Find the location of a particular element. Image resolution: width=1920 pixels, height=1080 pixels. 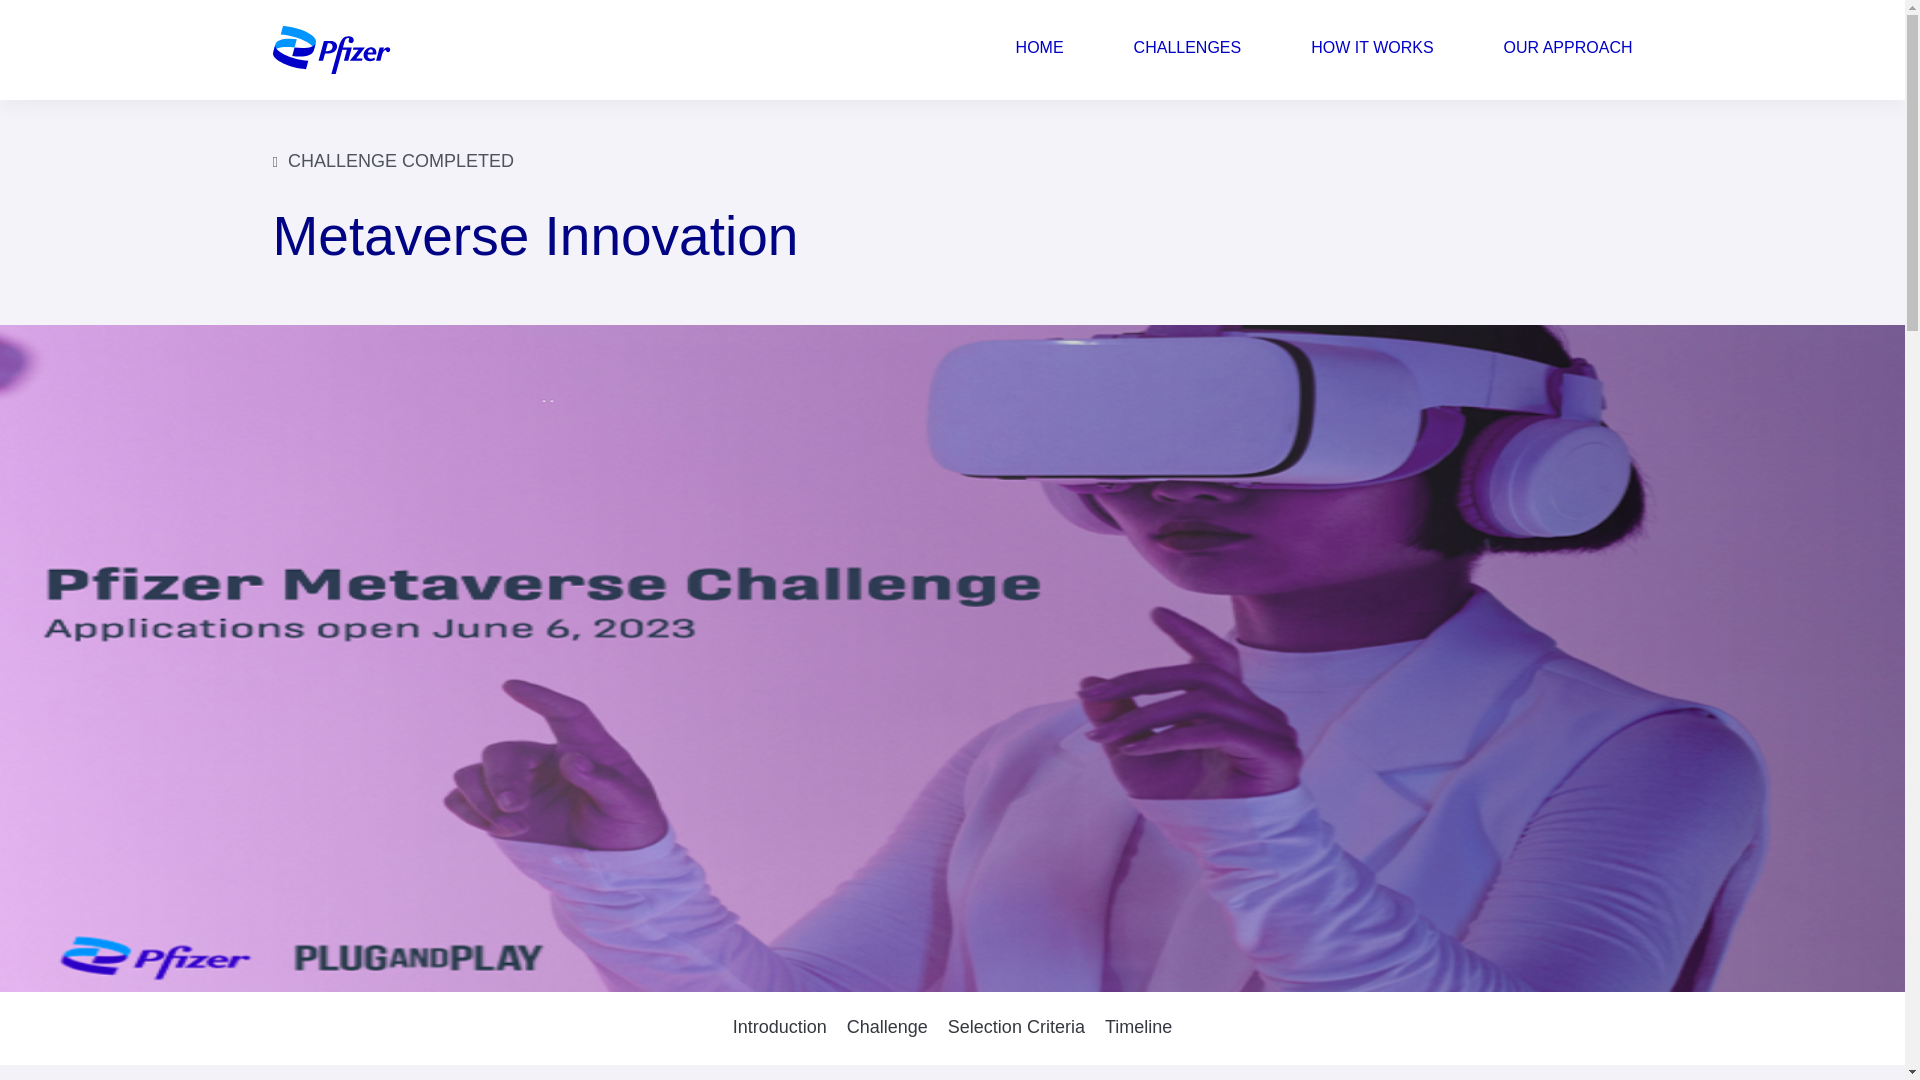

HOME is located at coordinates (1040, 50).